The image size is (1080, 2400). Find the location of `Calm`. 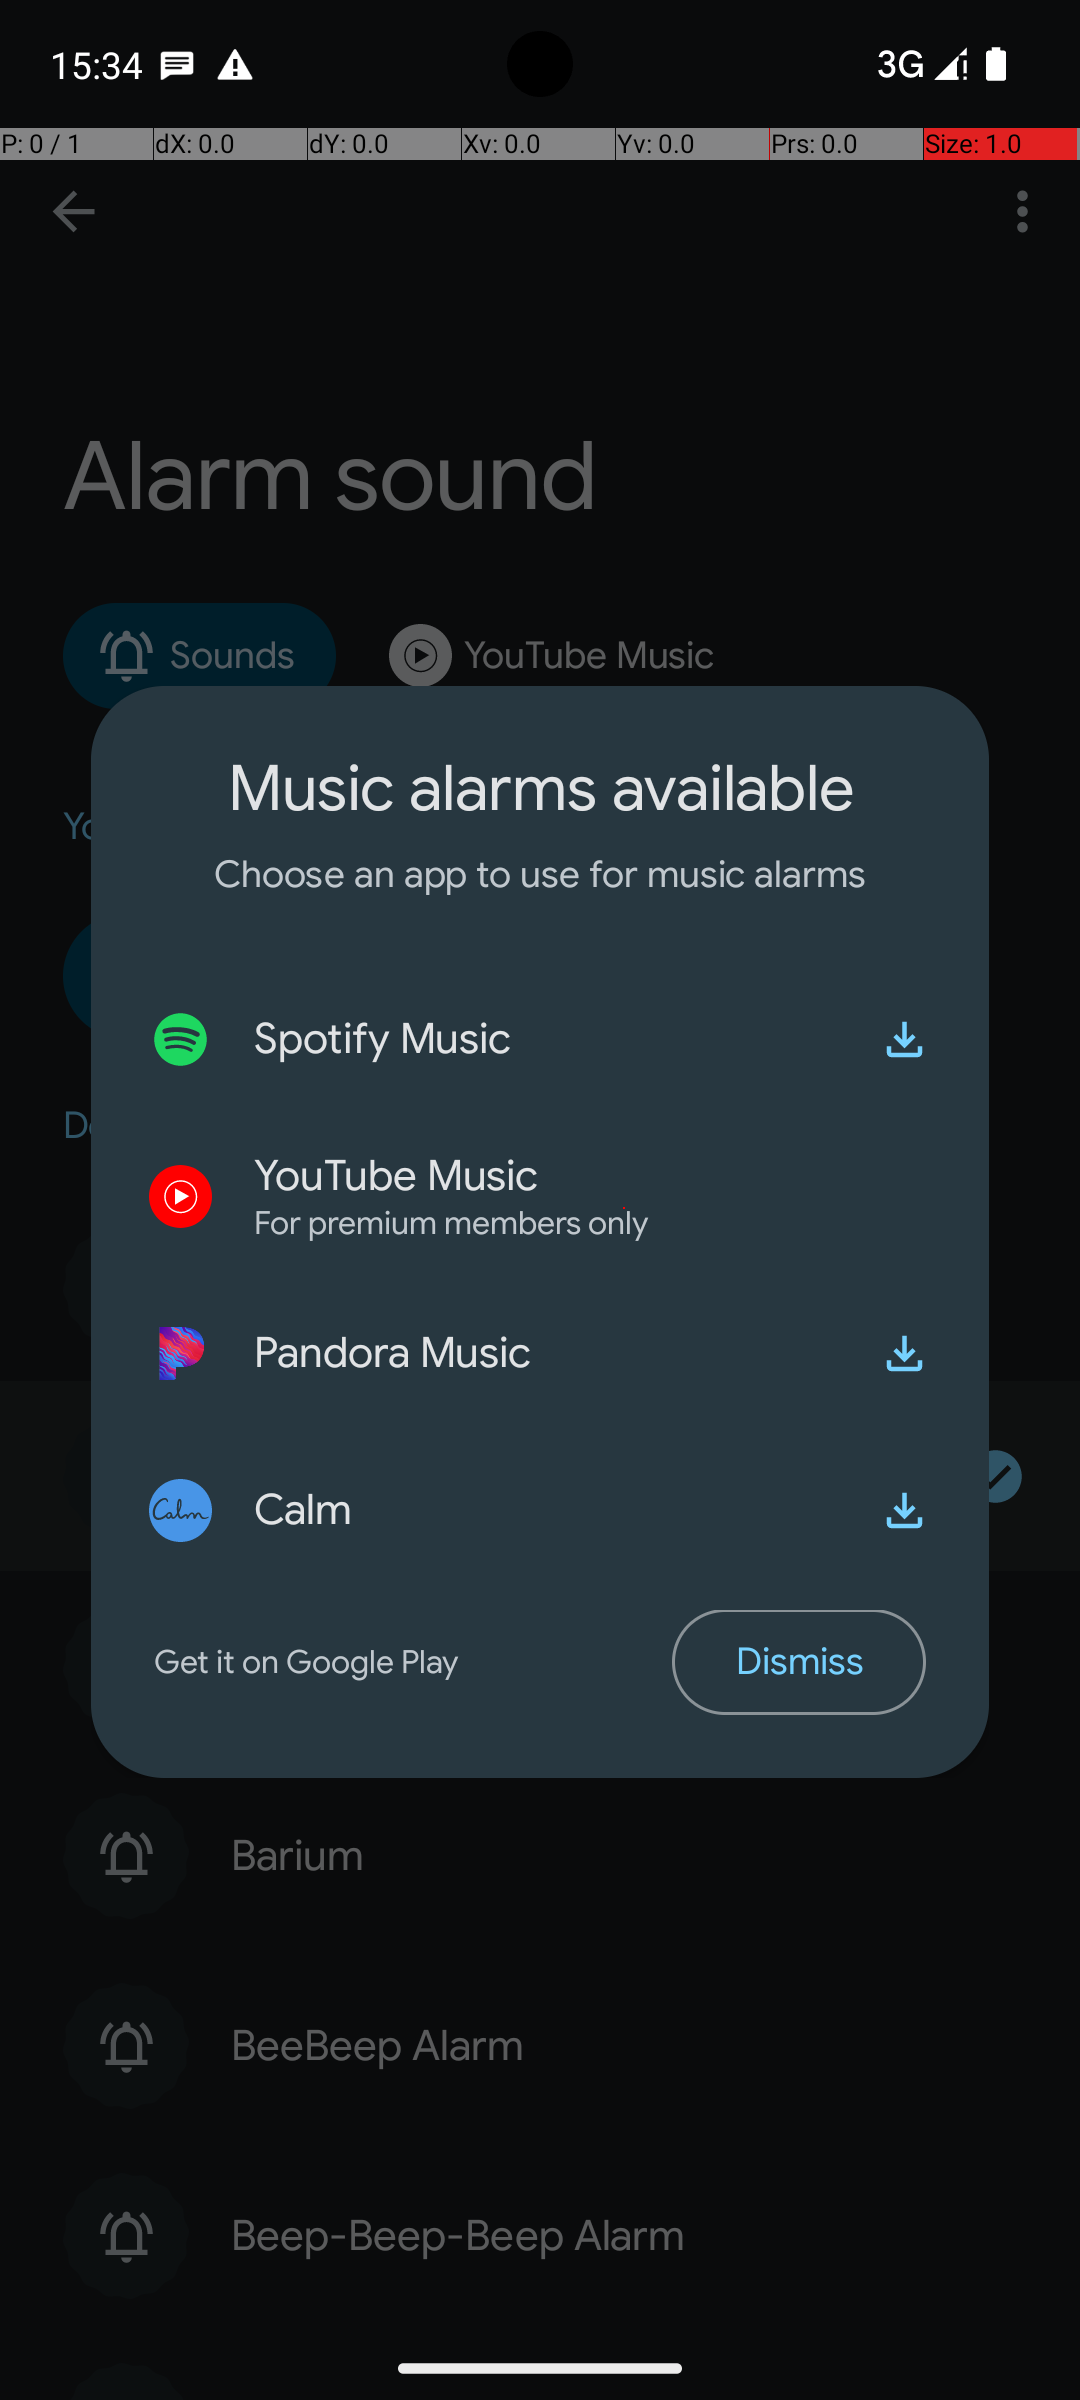

Calm is located at coordinates (304, 1510).